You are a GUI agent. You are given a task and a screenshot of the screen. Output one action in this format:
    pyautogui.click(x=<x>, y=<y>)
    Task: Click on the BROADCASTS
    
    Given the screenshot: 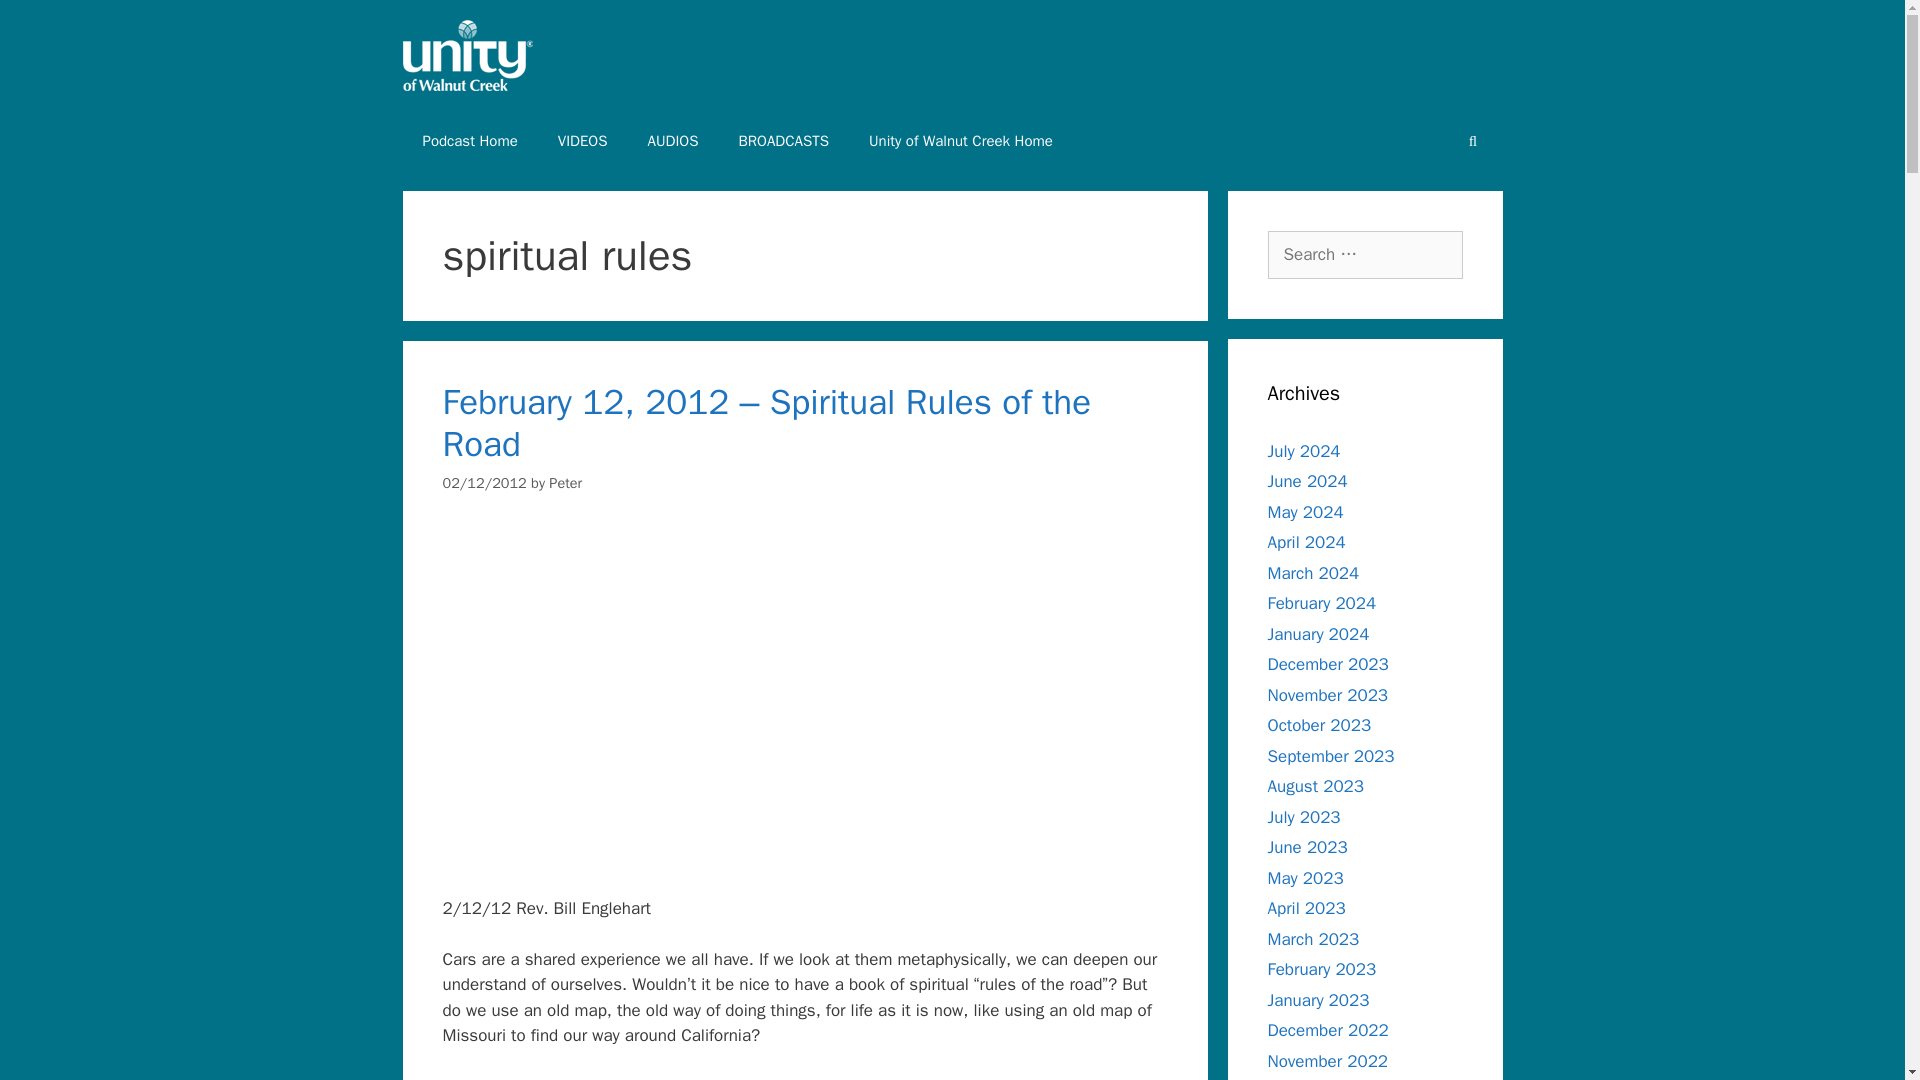 What is the action you would take?
    pyautogui.click(x=783, y=140)
    